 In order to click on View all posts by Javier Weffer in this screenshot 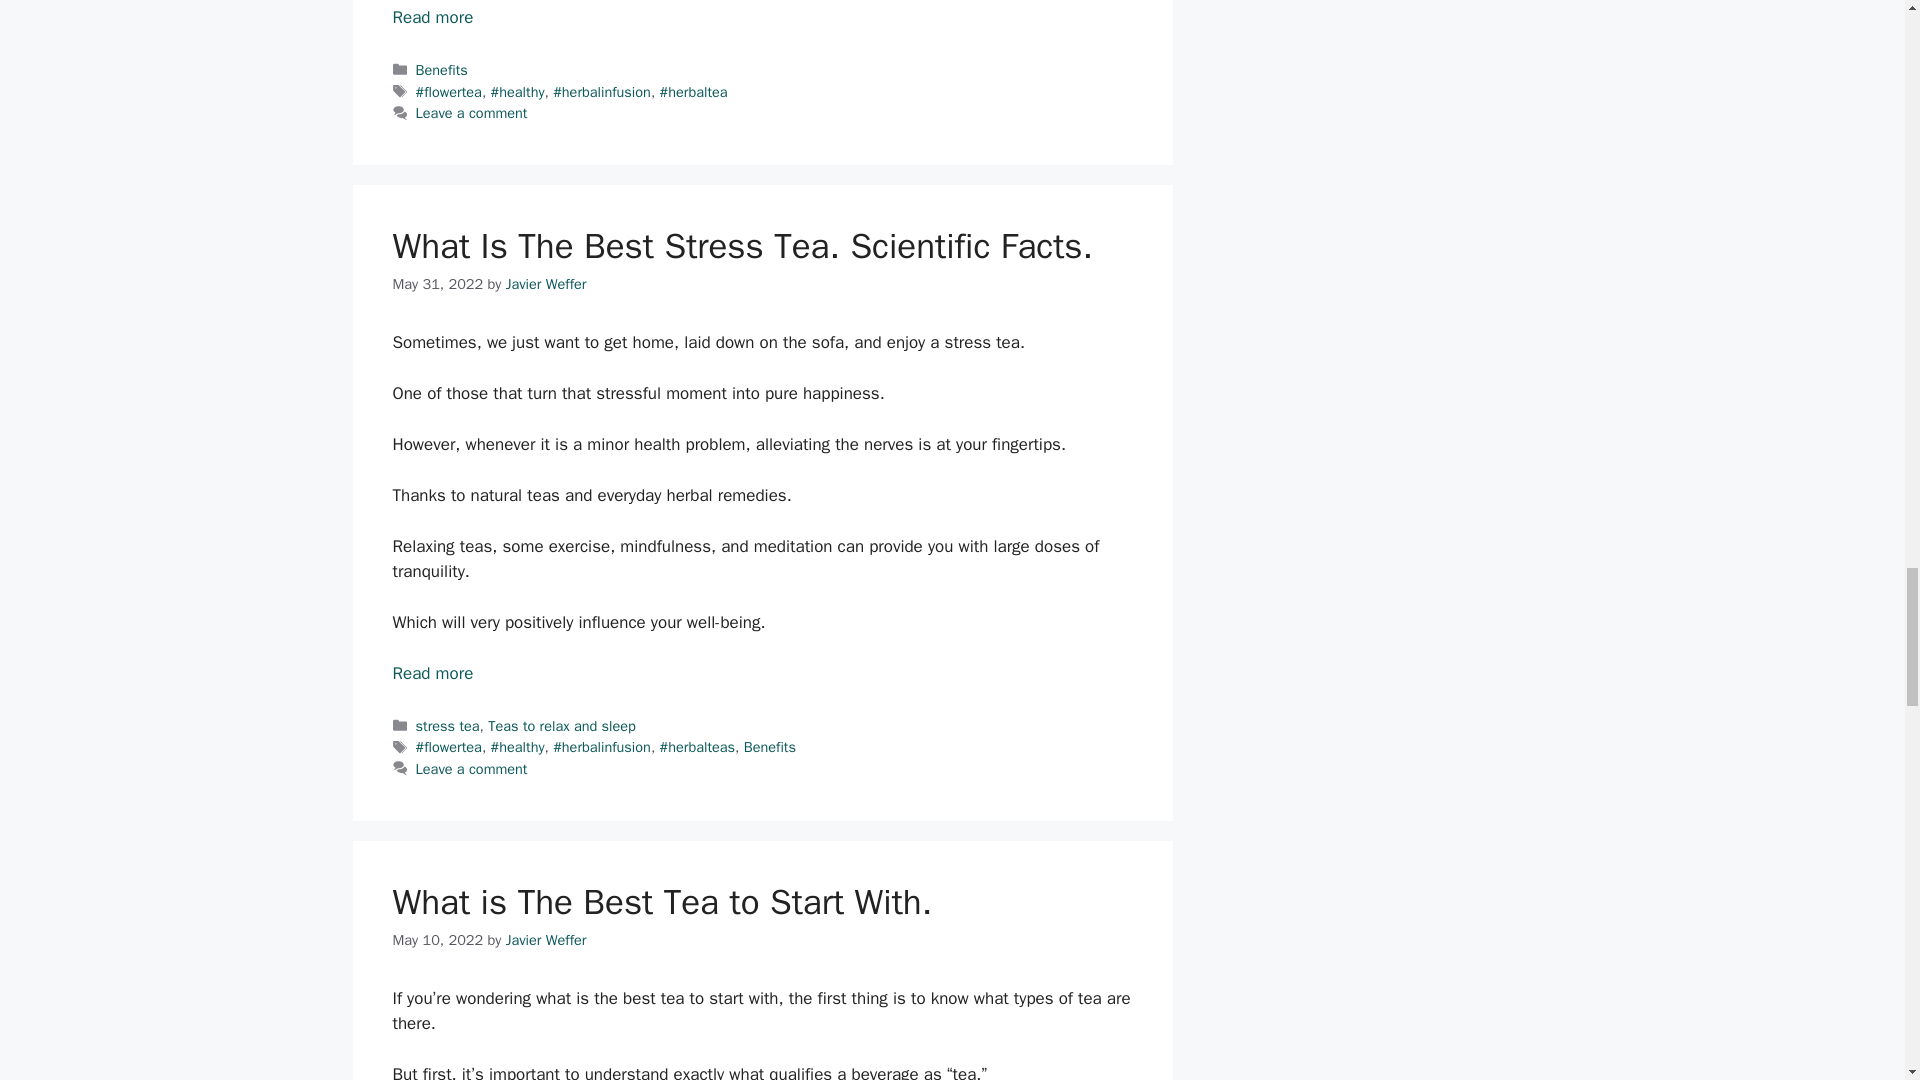, I will do `click(546, 940)`.